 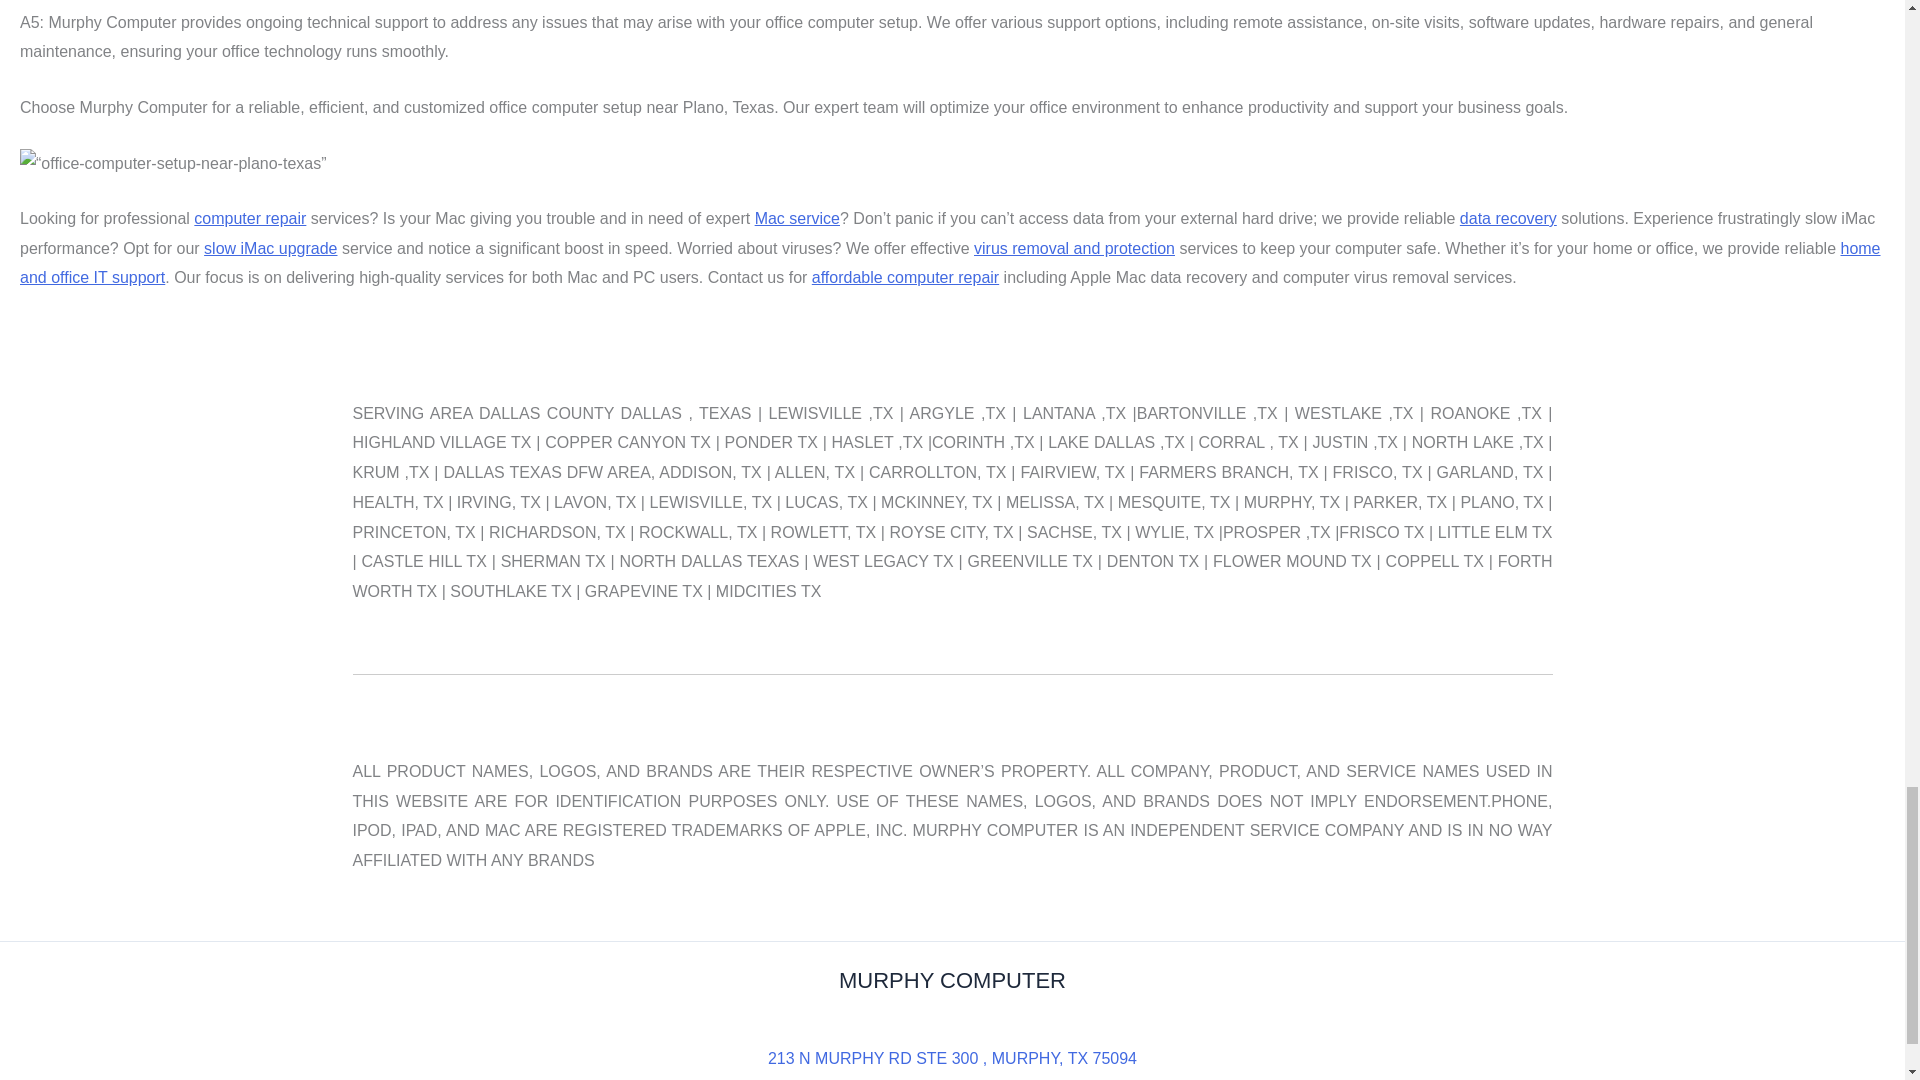 I want to click on affordable computer repair, so click(x=905, y=277).